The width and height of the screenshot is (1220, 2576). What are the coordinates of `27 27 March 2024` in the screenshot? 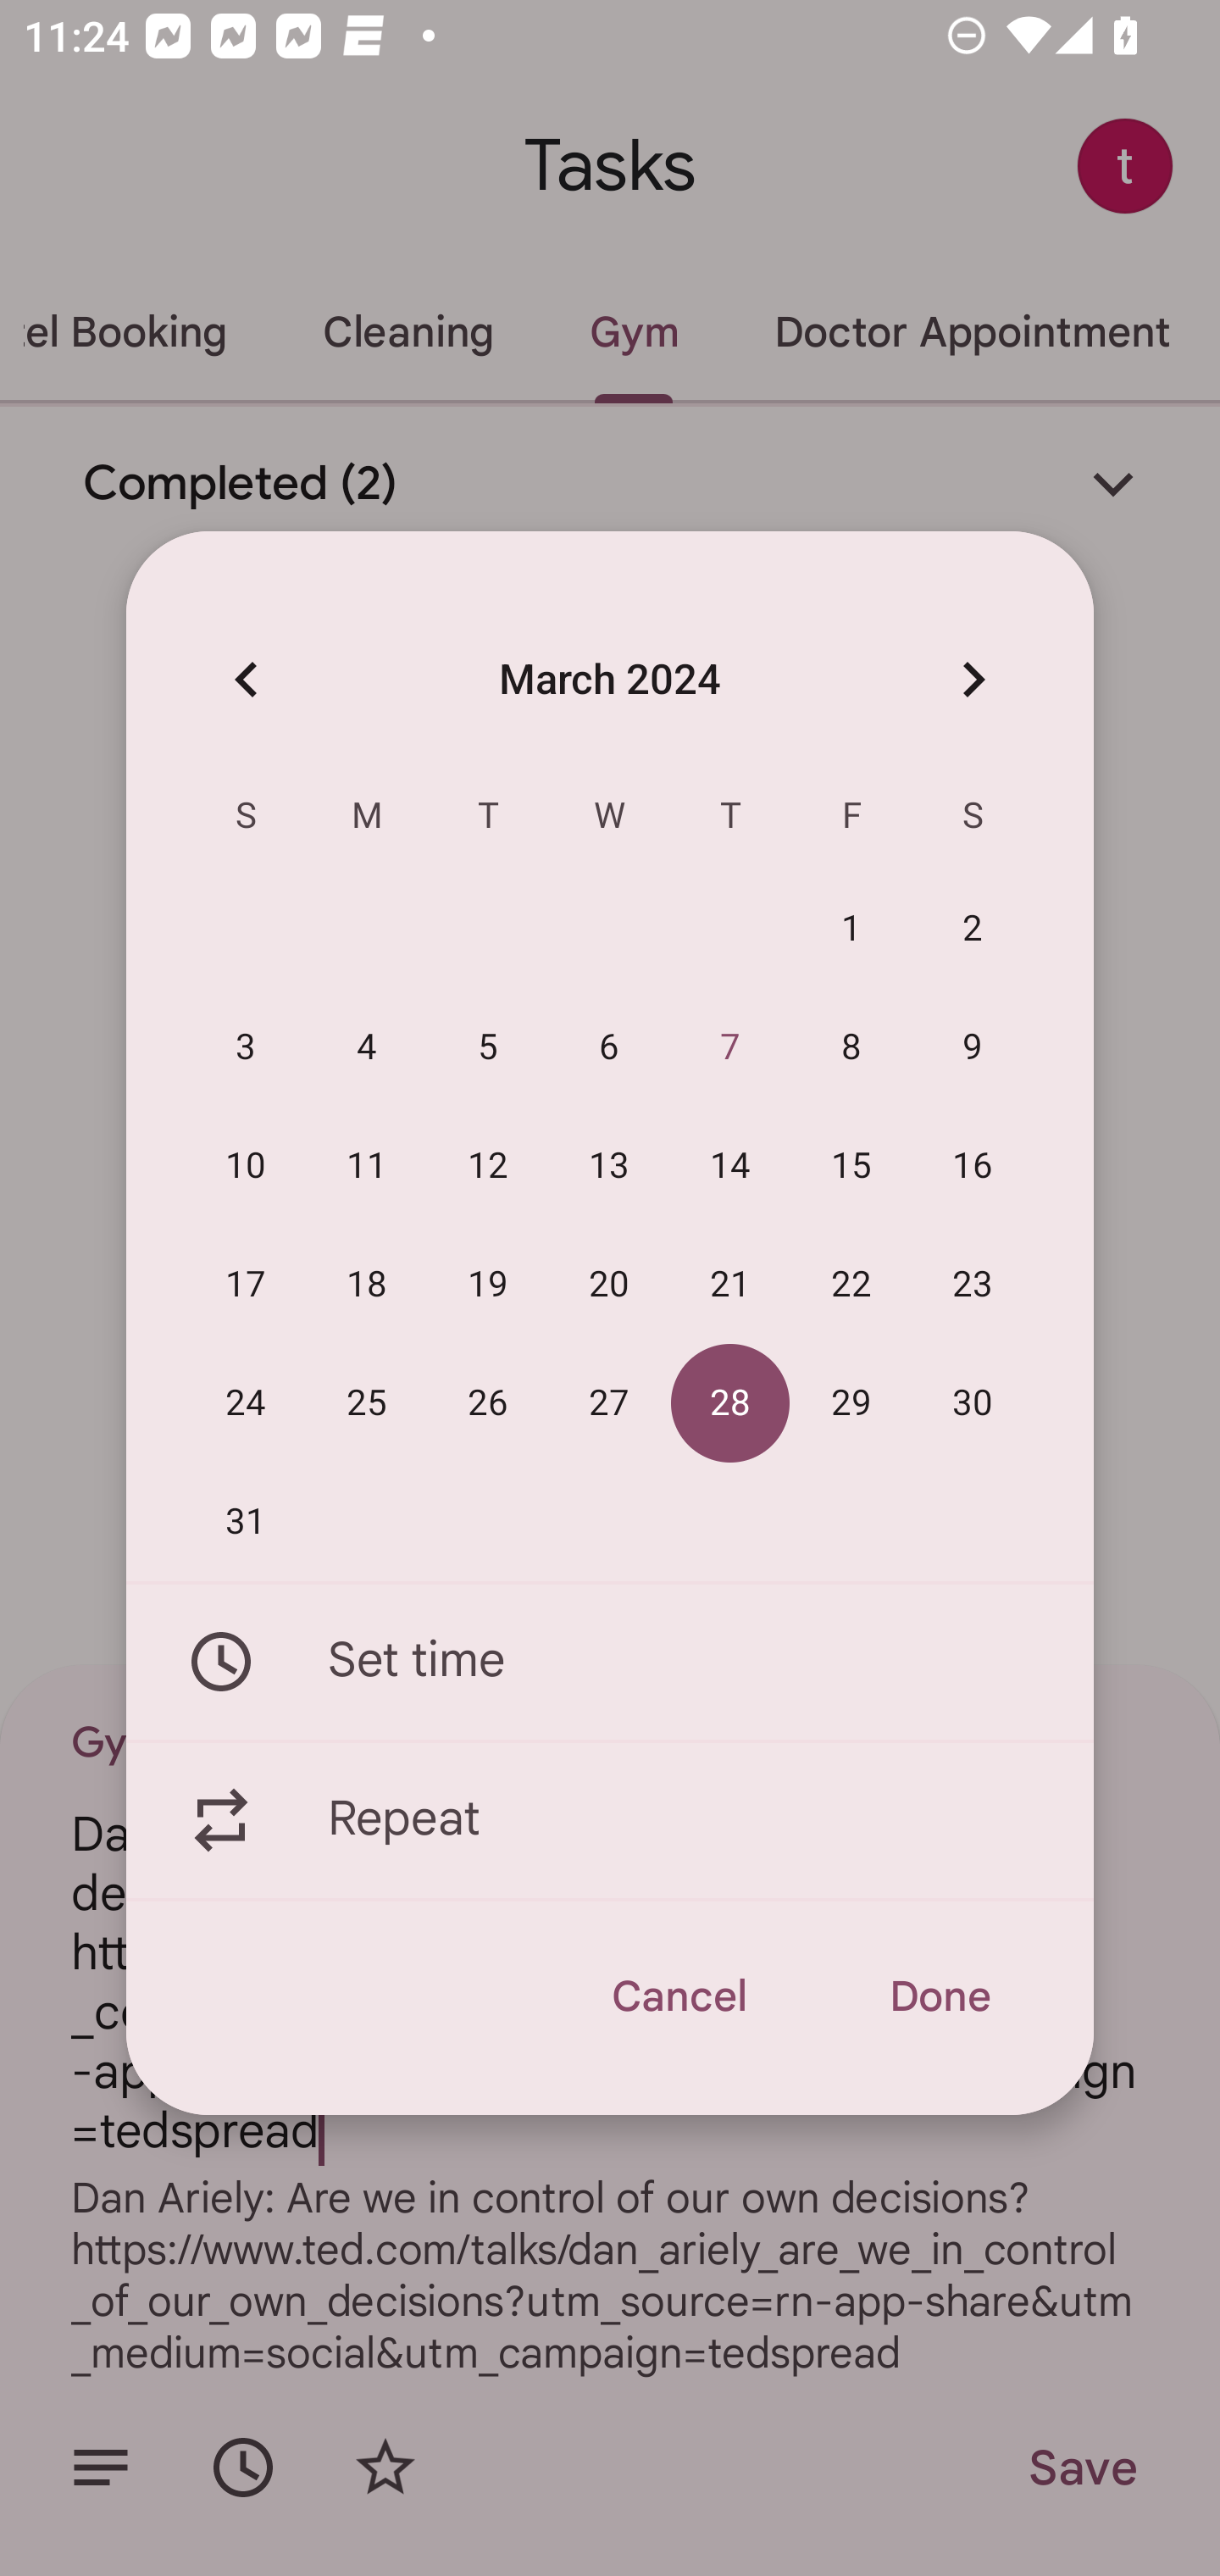 It's located at (609, 1403).